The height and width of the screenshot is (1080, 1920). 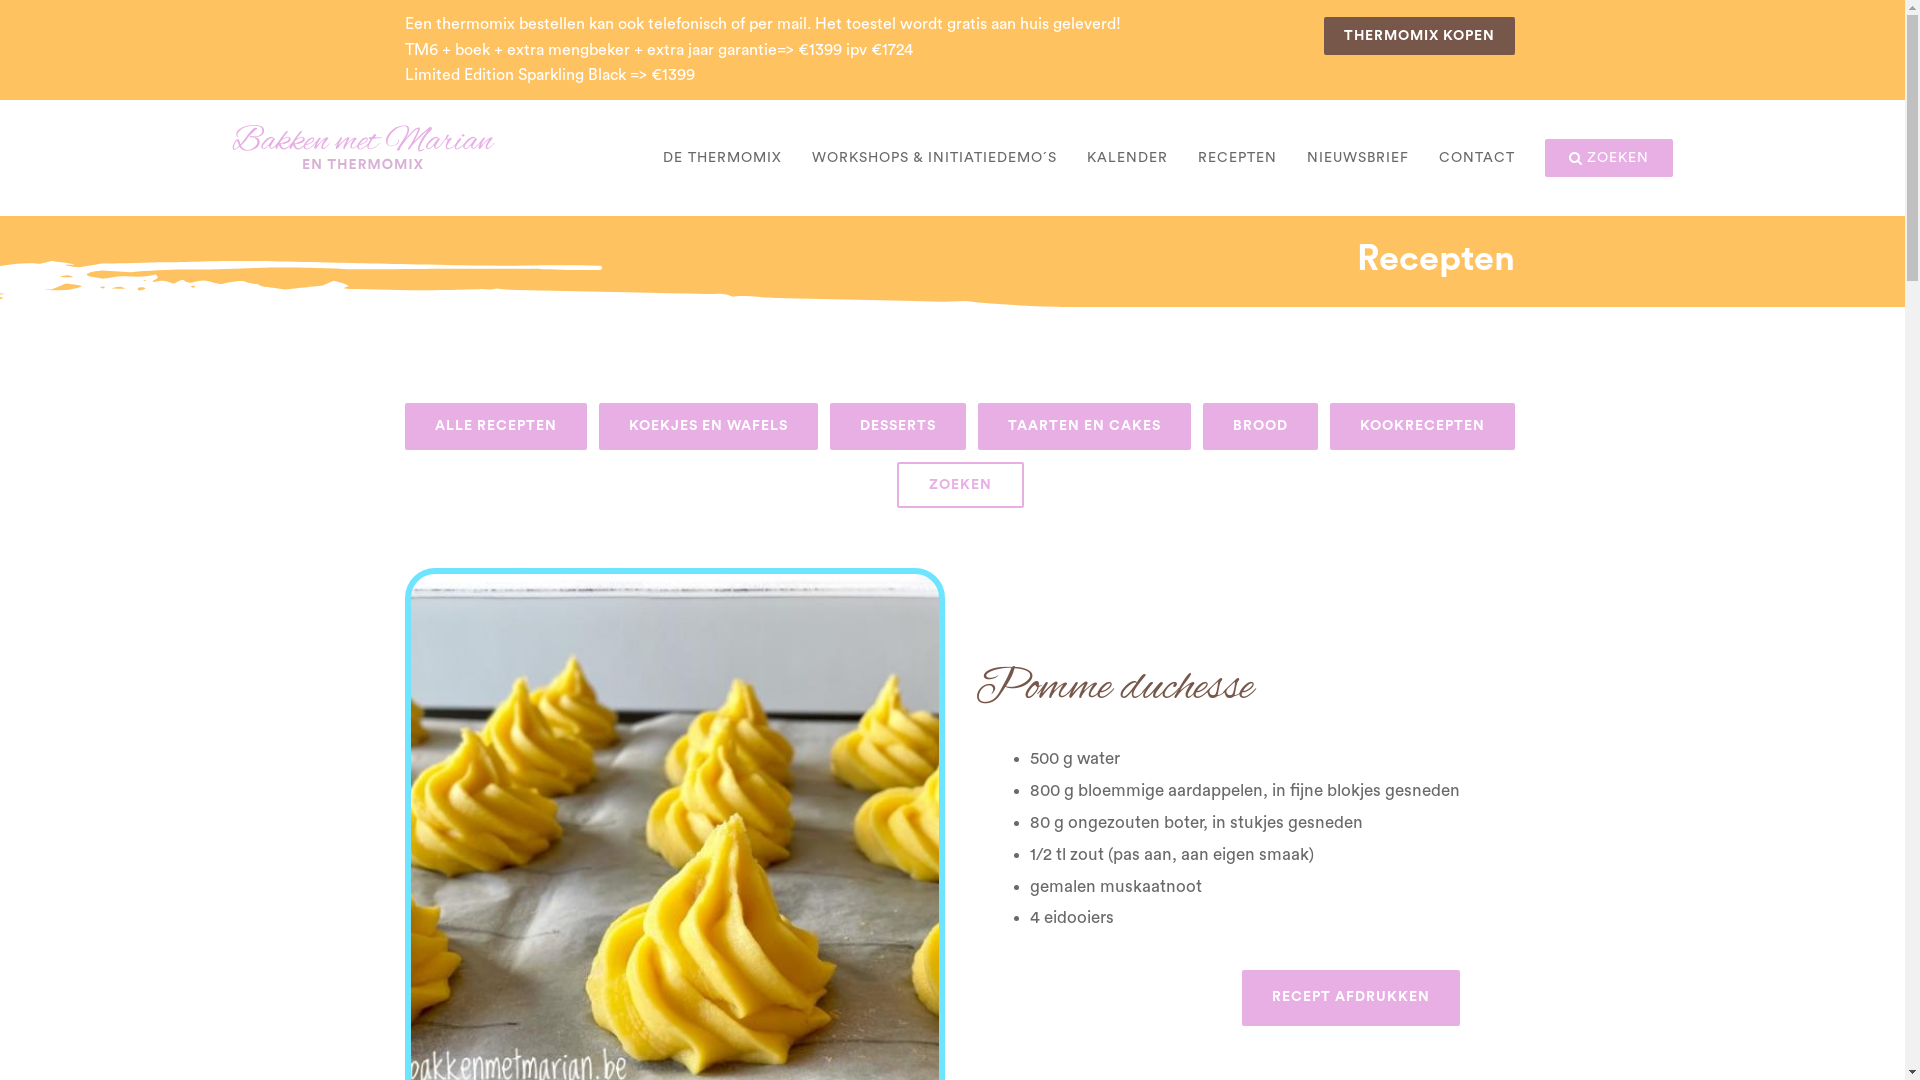 What do you see at coordinates (1351, 998) in the screenshot?
I see `RECEPT AFDRUKKEN` at bounding box center [1351, 998].